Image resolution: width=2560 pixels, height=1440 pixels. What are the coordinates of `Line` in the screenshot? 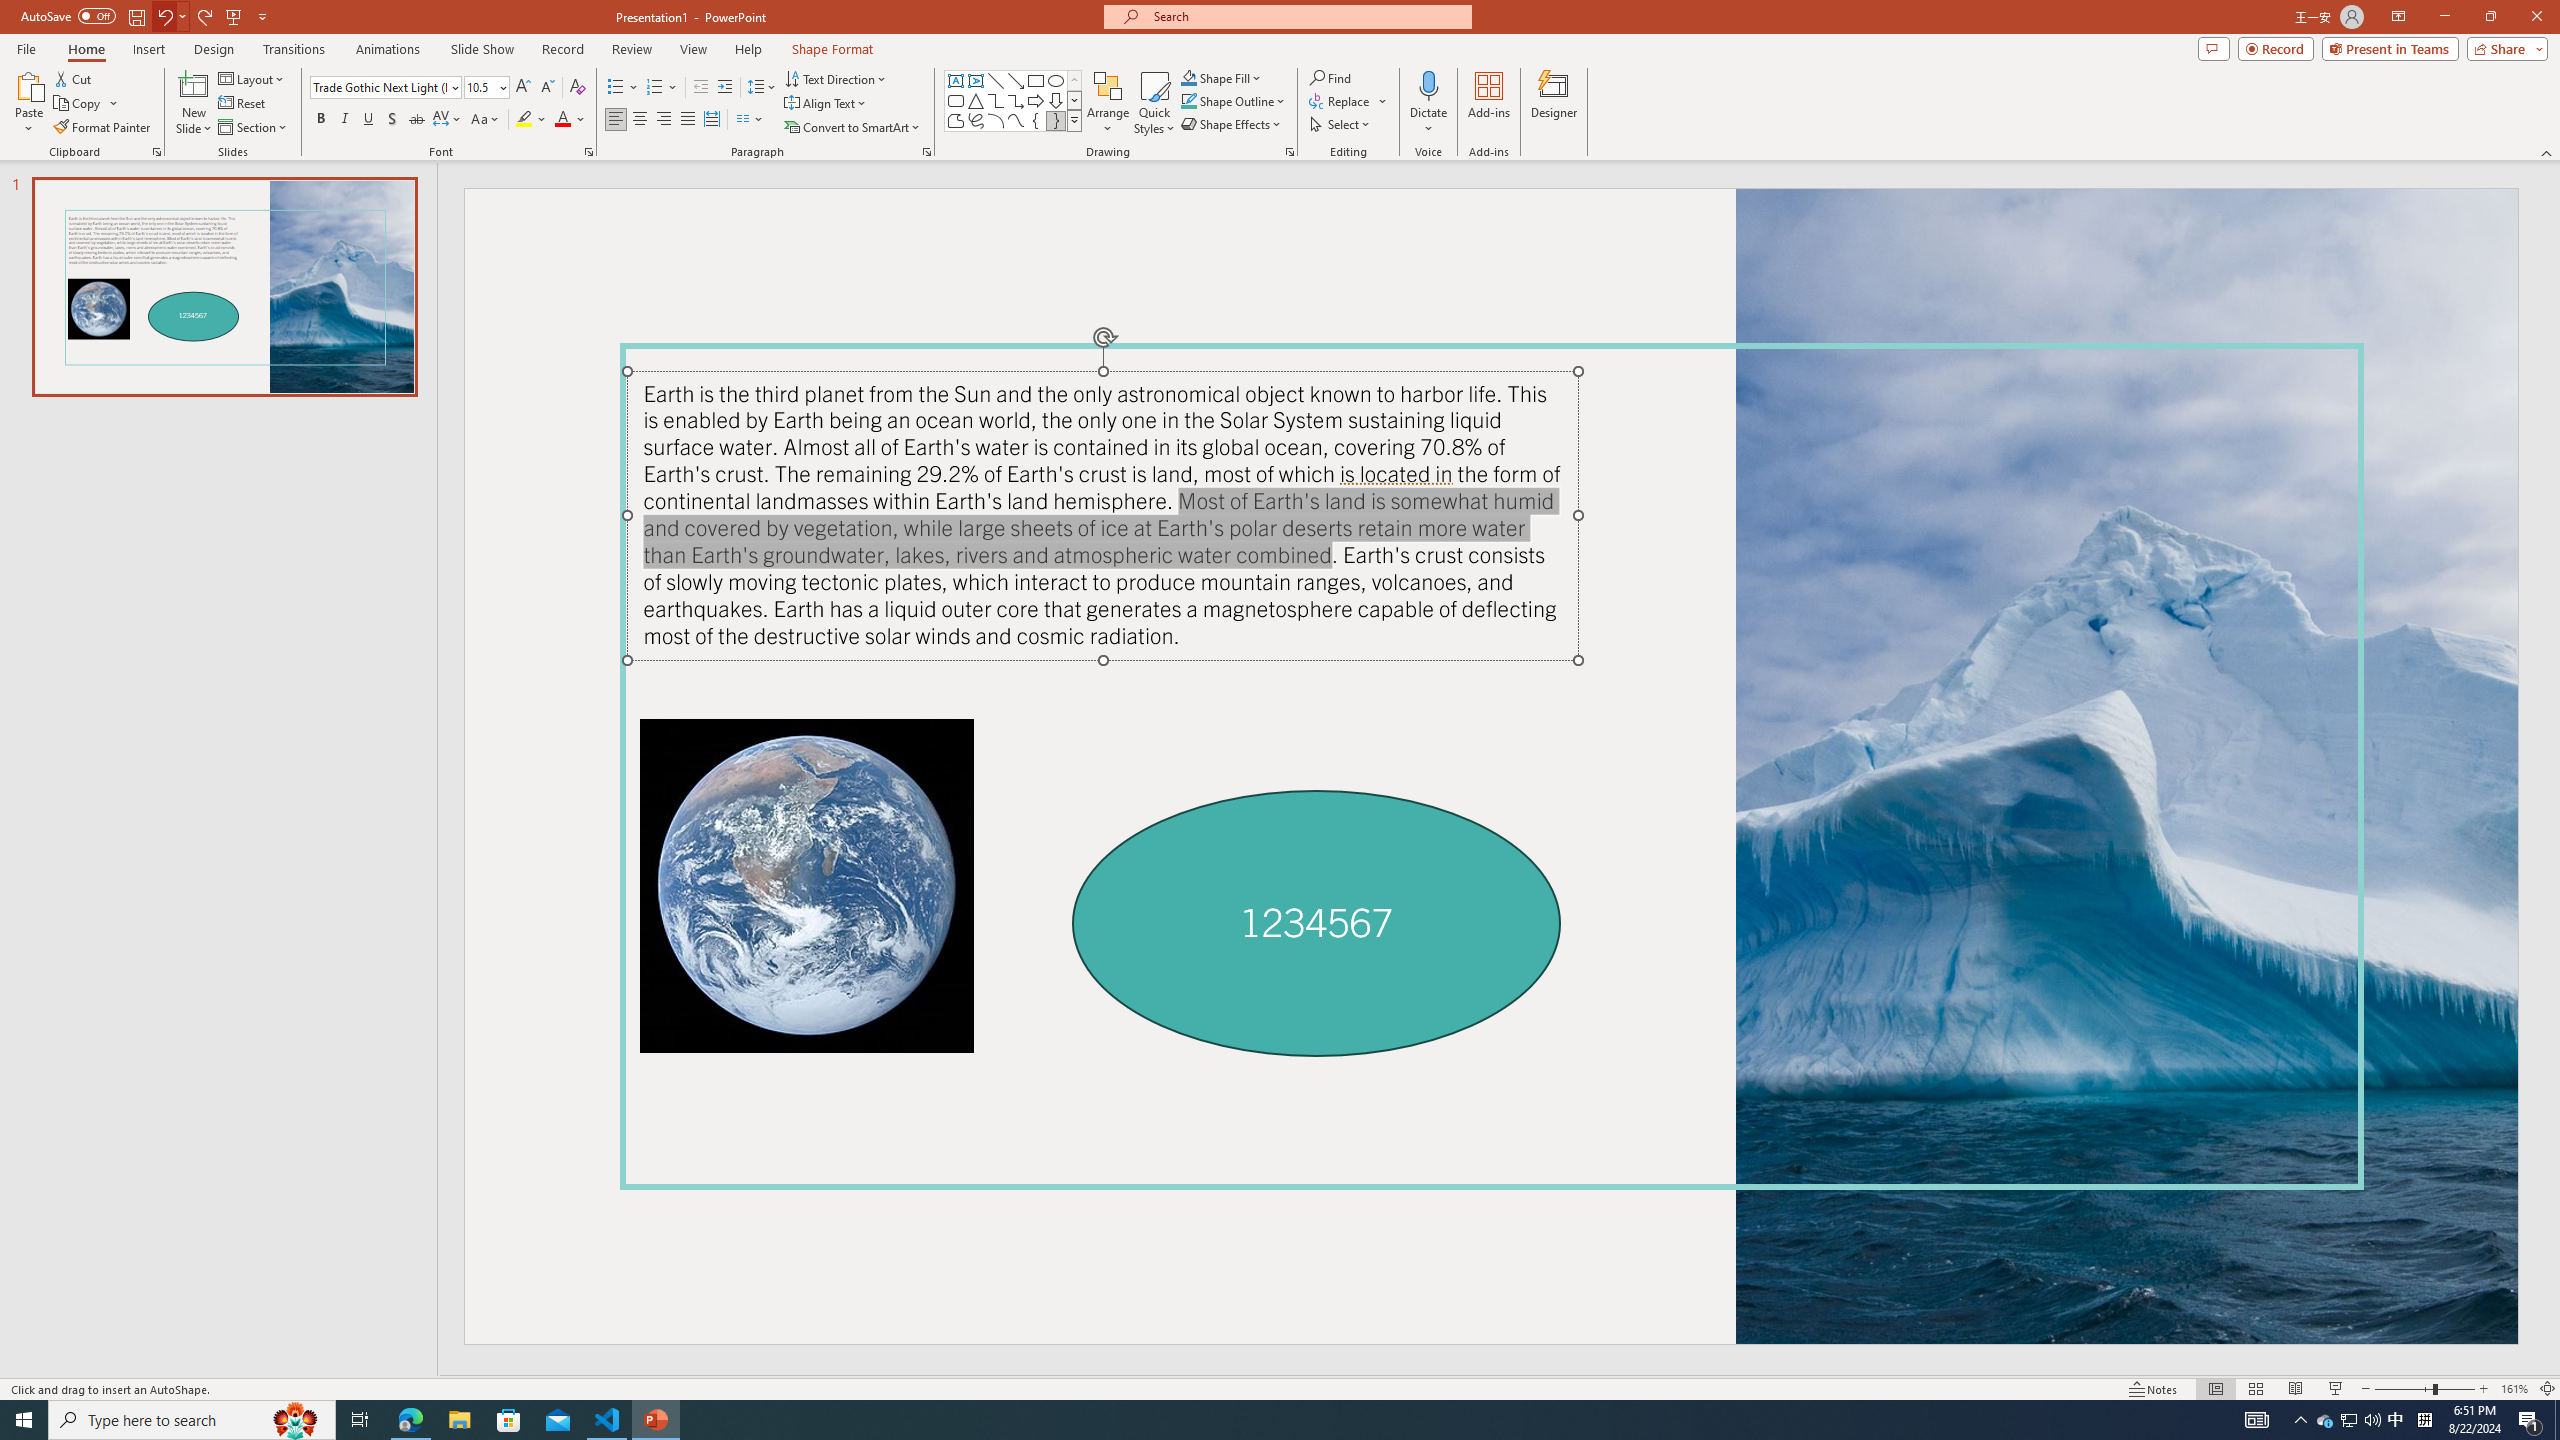 It's located at (996, 80).